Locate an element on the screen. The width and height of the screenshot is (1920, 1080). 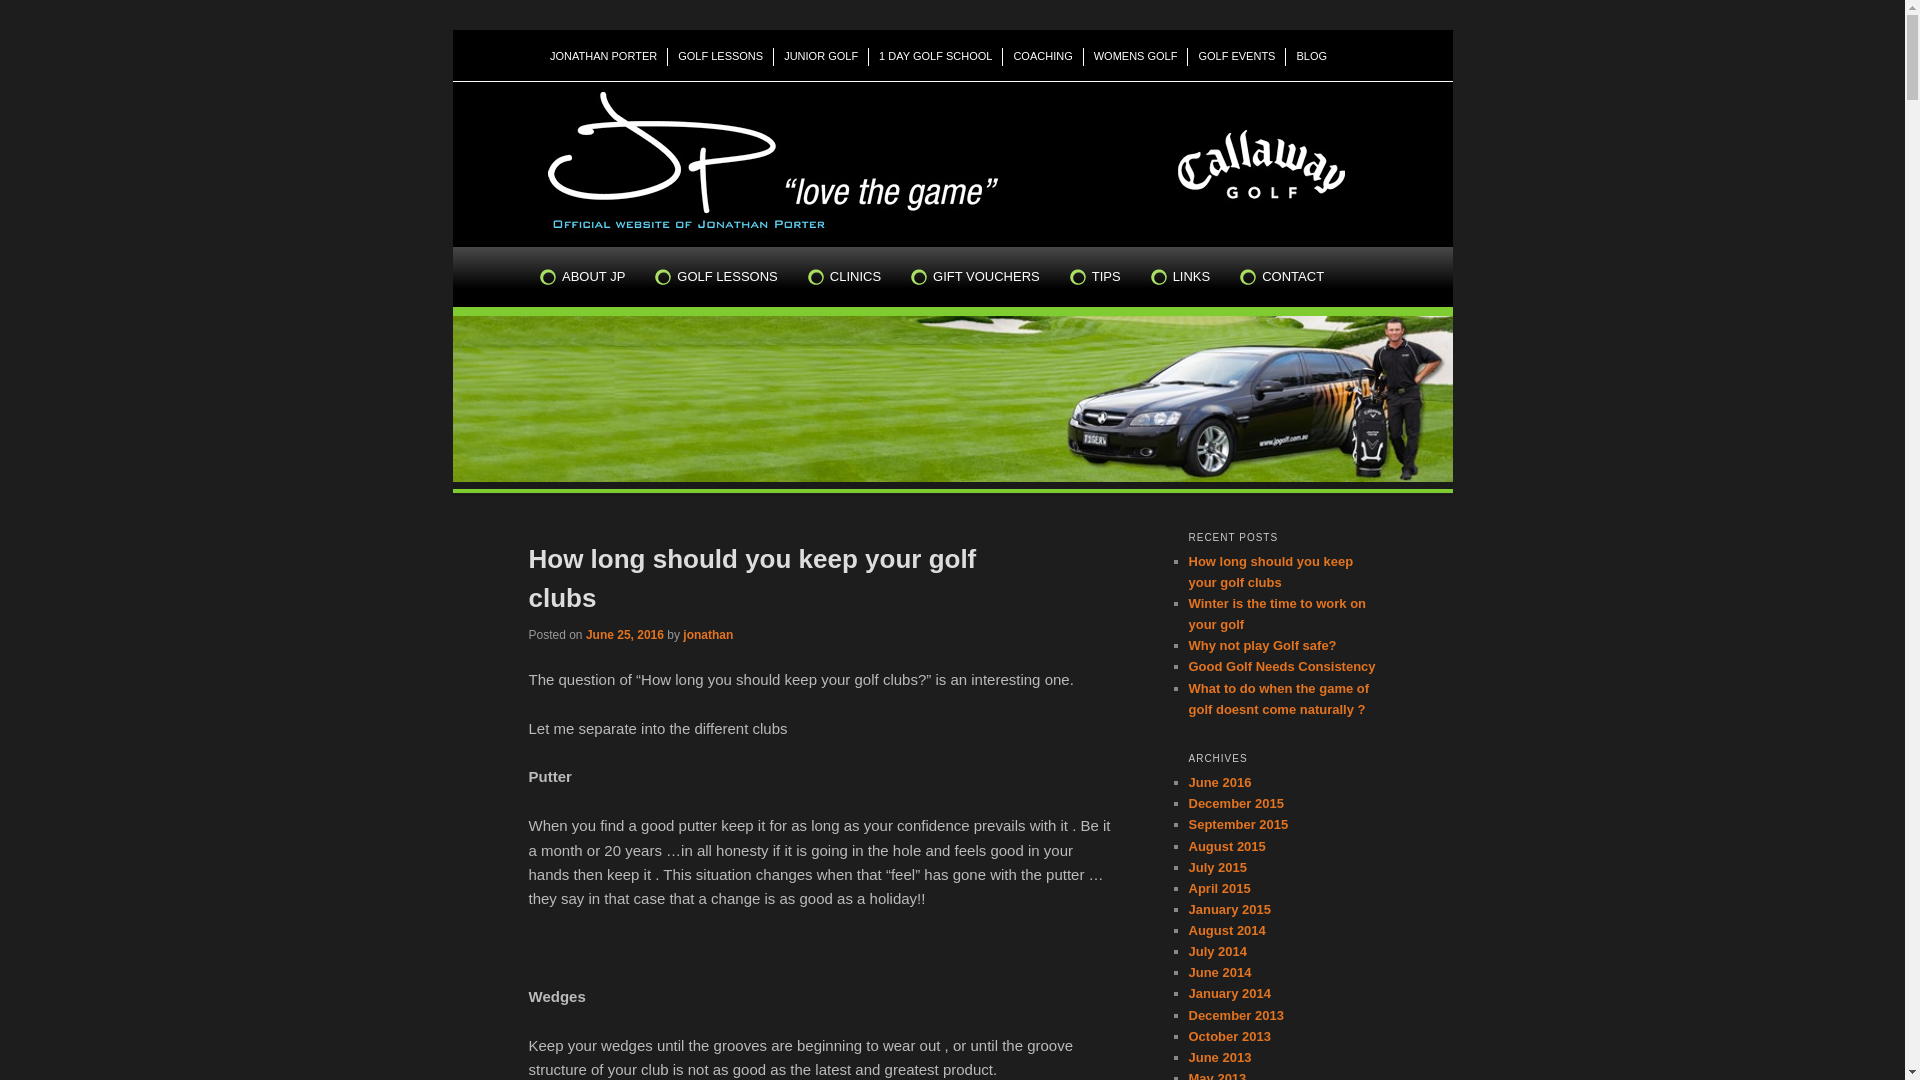
jonathan is located at coordinates (708, 635).